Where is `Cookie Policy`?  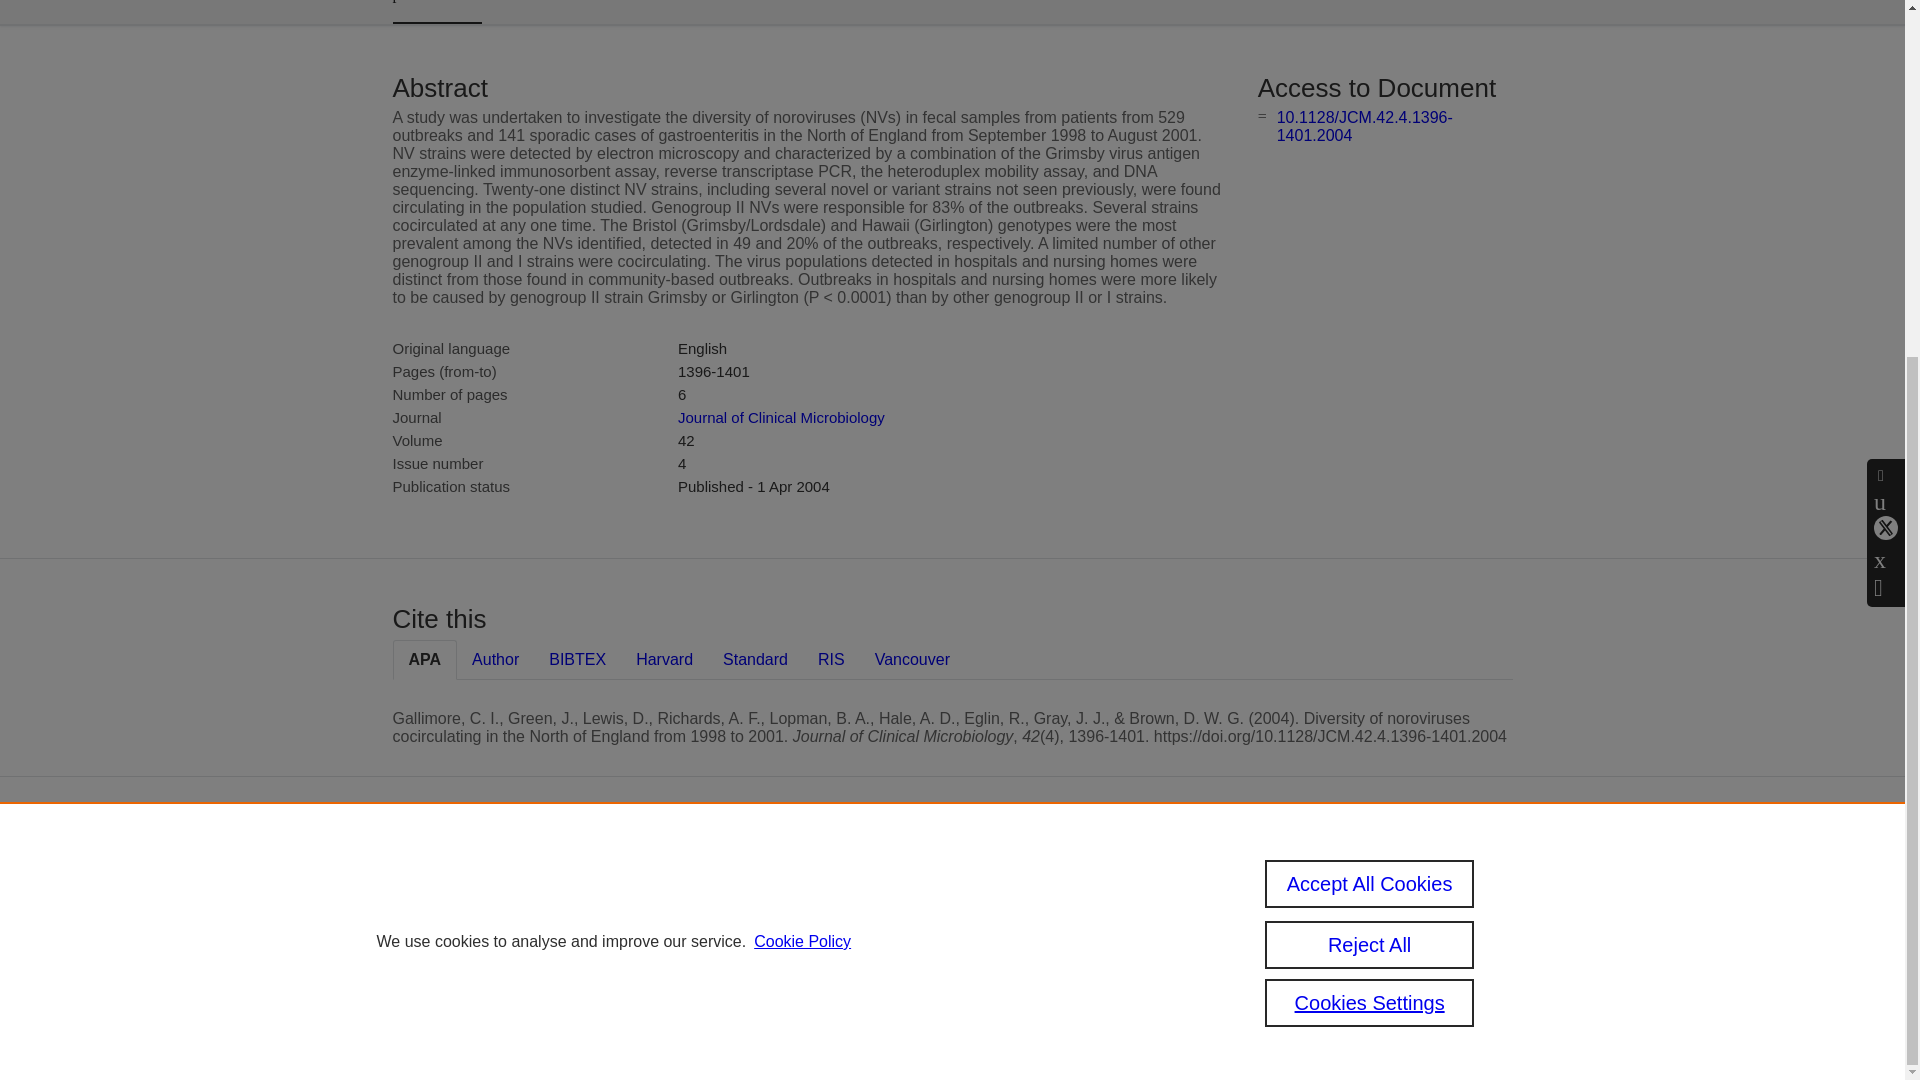
Cookie Policy is located at coordinates (802, 420).